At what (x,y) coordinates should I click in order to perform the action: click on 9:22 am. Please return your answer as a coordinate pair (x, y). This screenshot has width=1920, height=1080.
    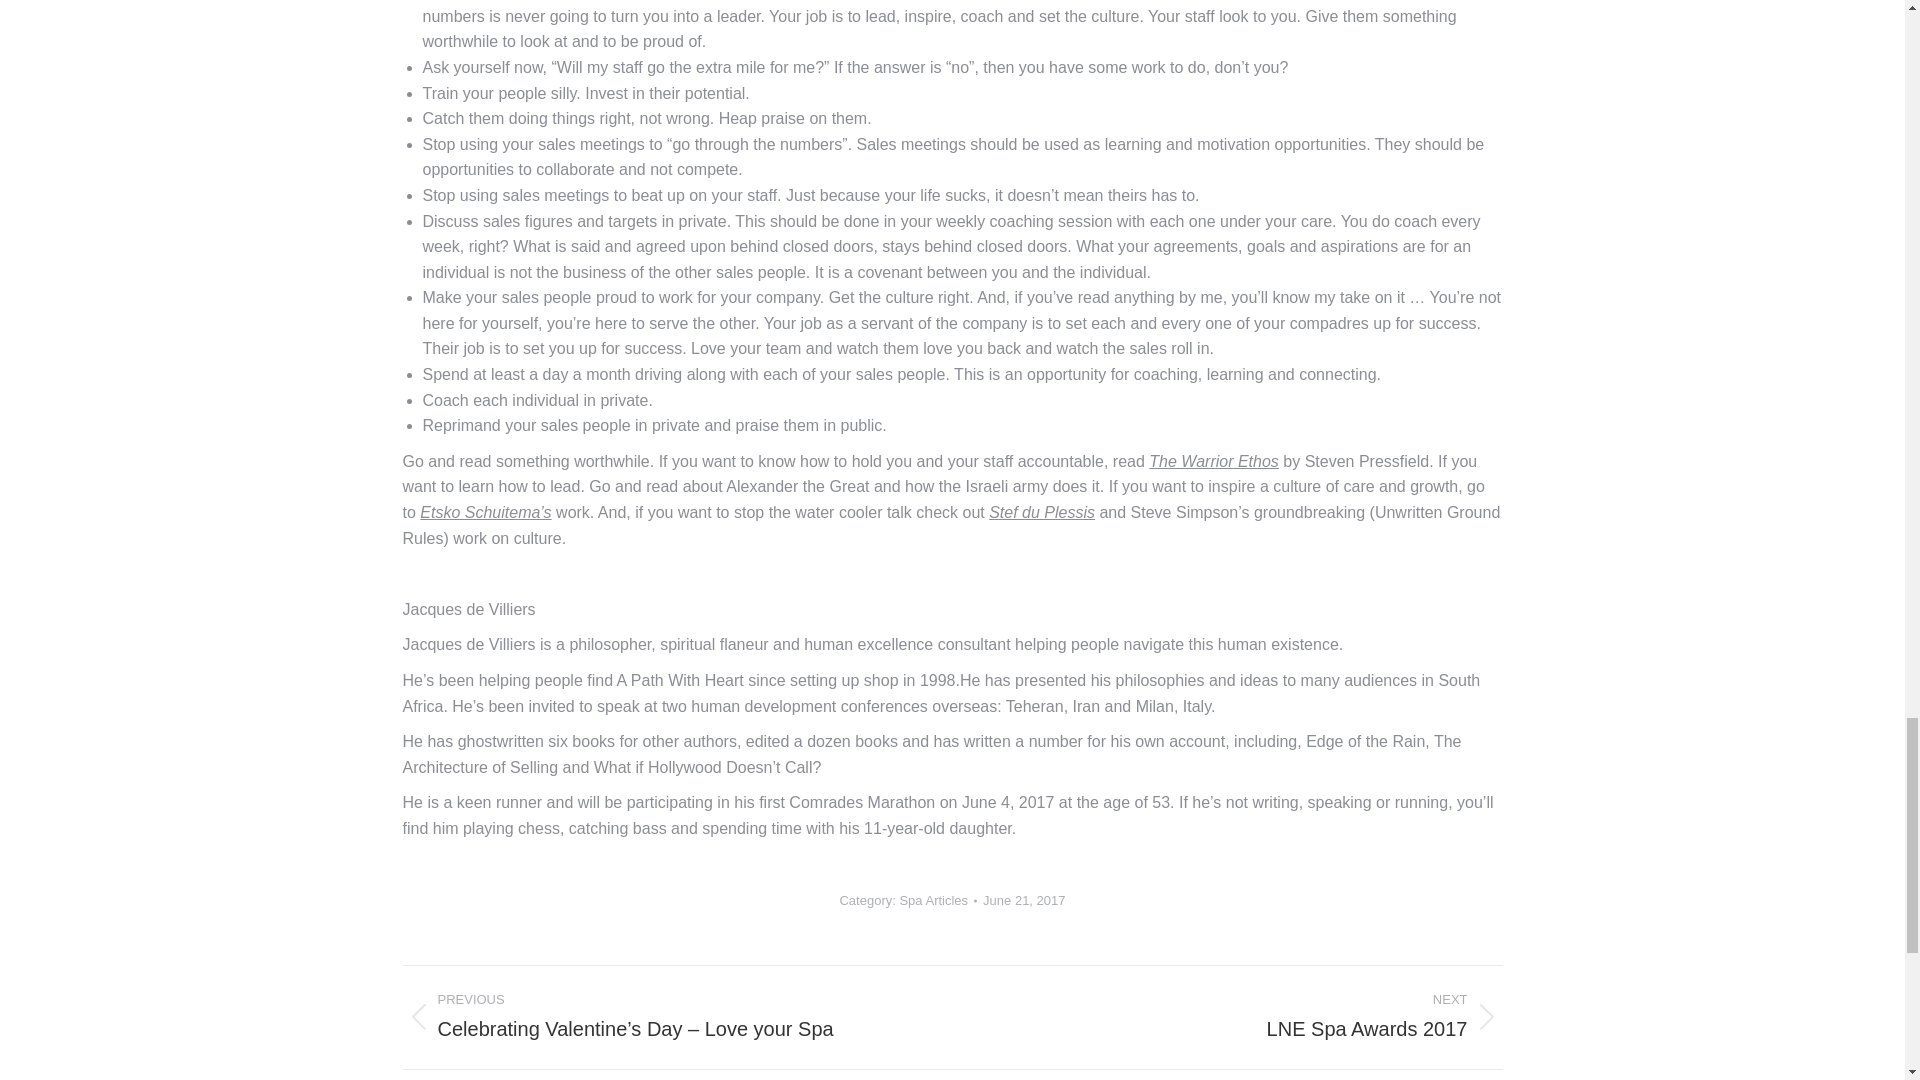
    Looking at the image, I should click on (1024, 901).